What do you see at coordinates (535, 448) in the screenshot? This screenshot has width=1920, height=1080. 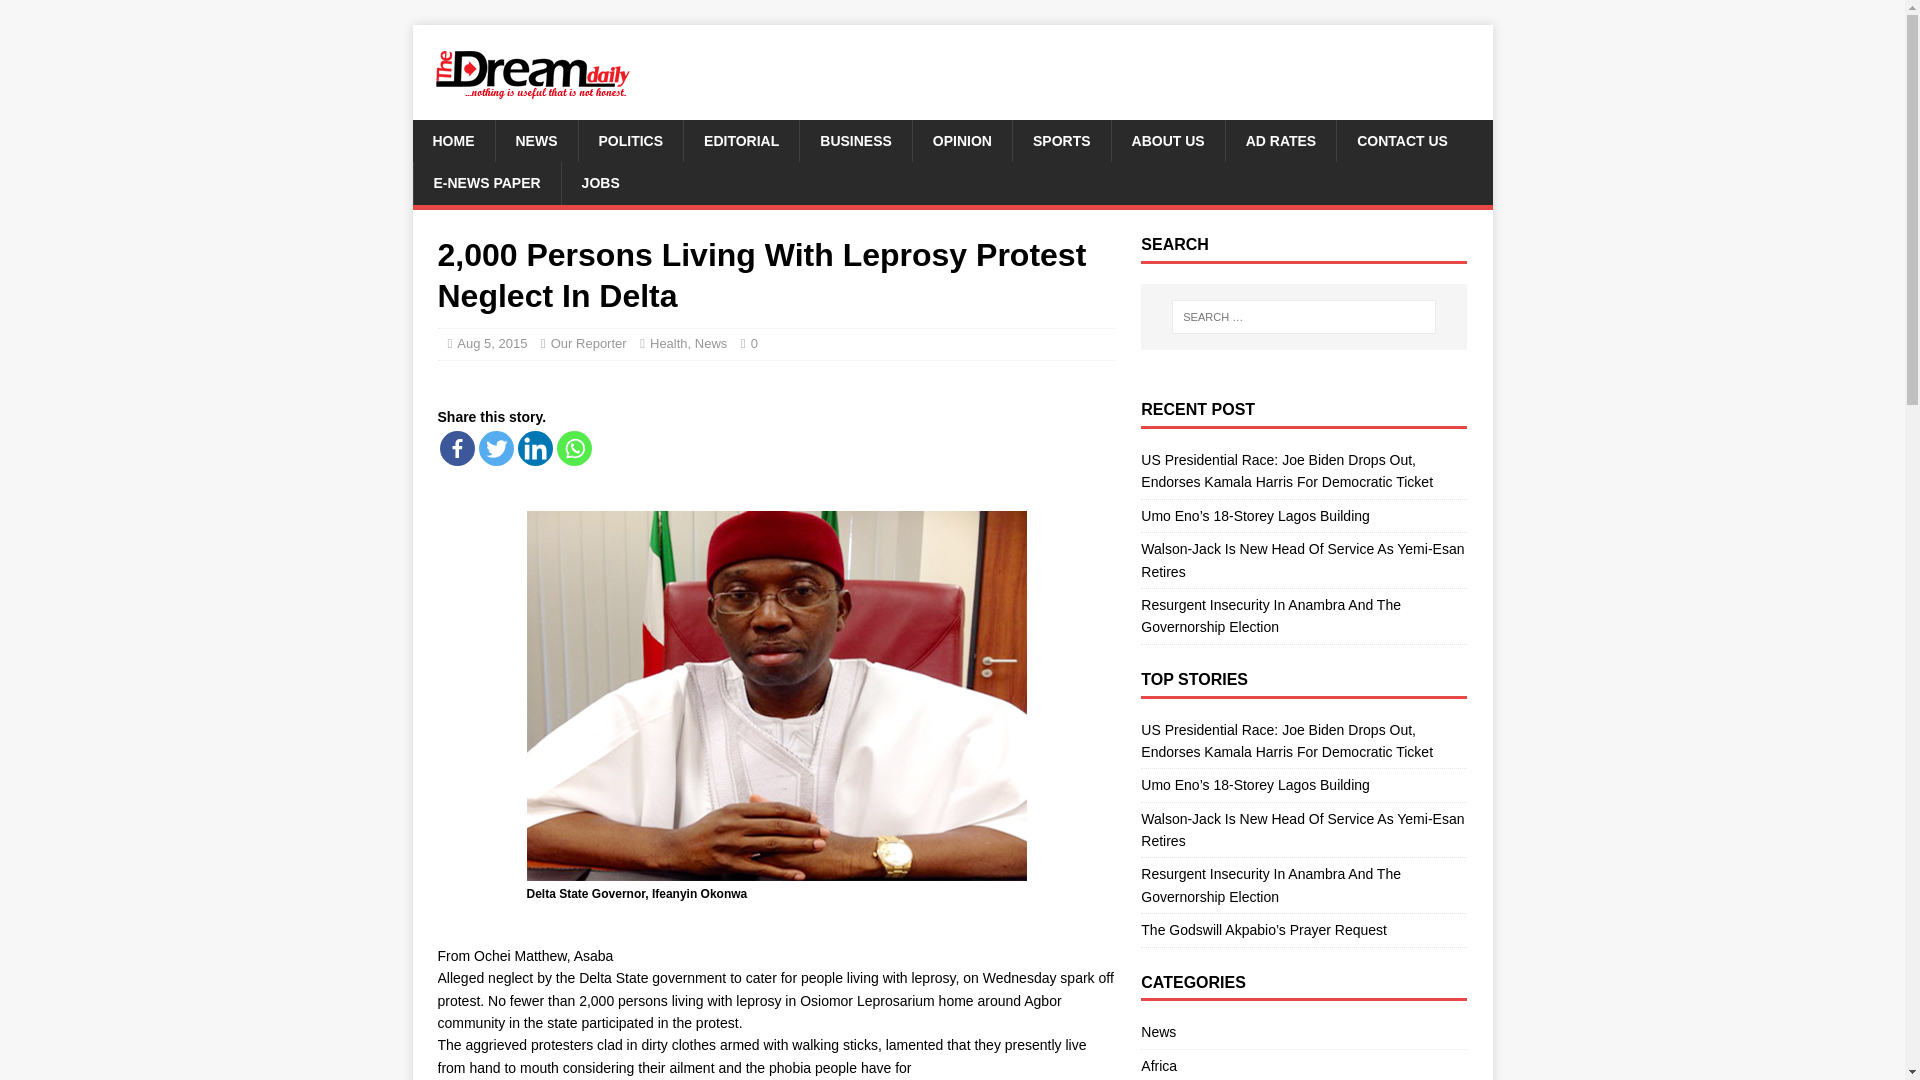 I see `Linkedin` at bounding box center [535, 448].